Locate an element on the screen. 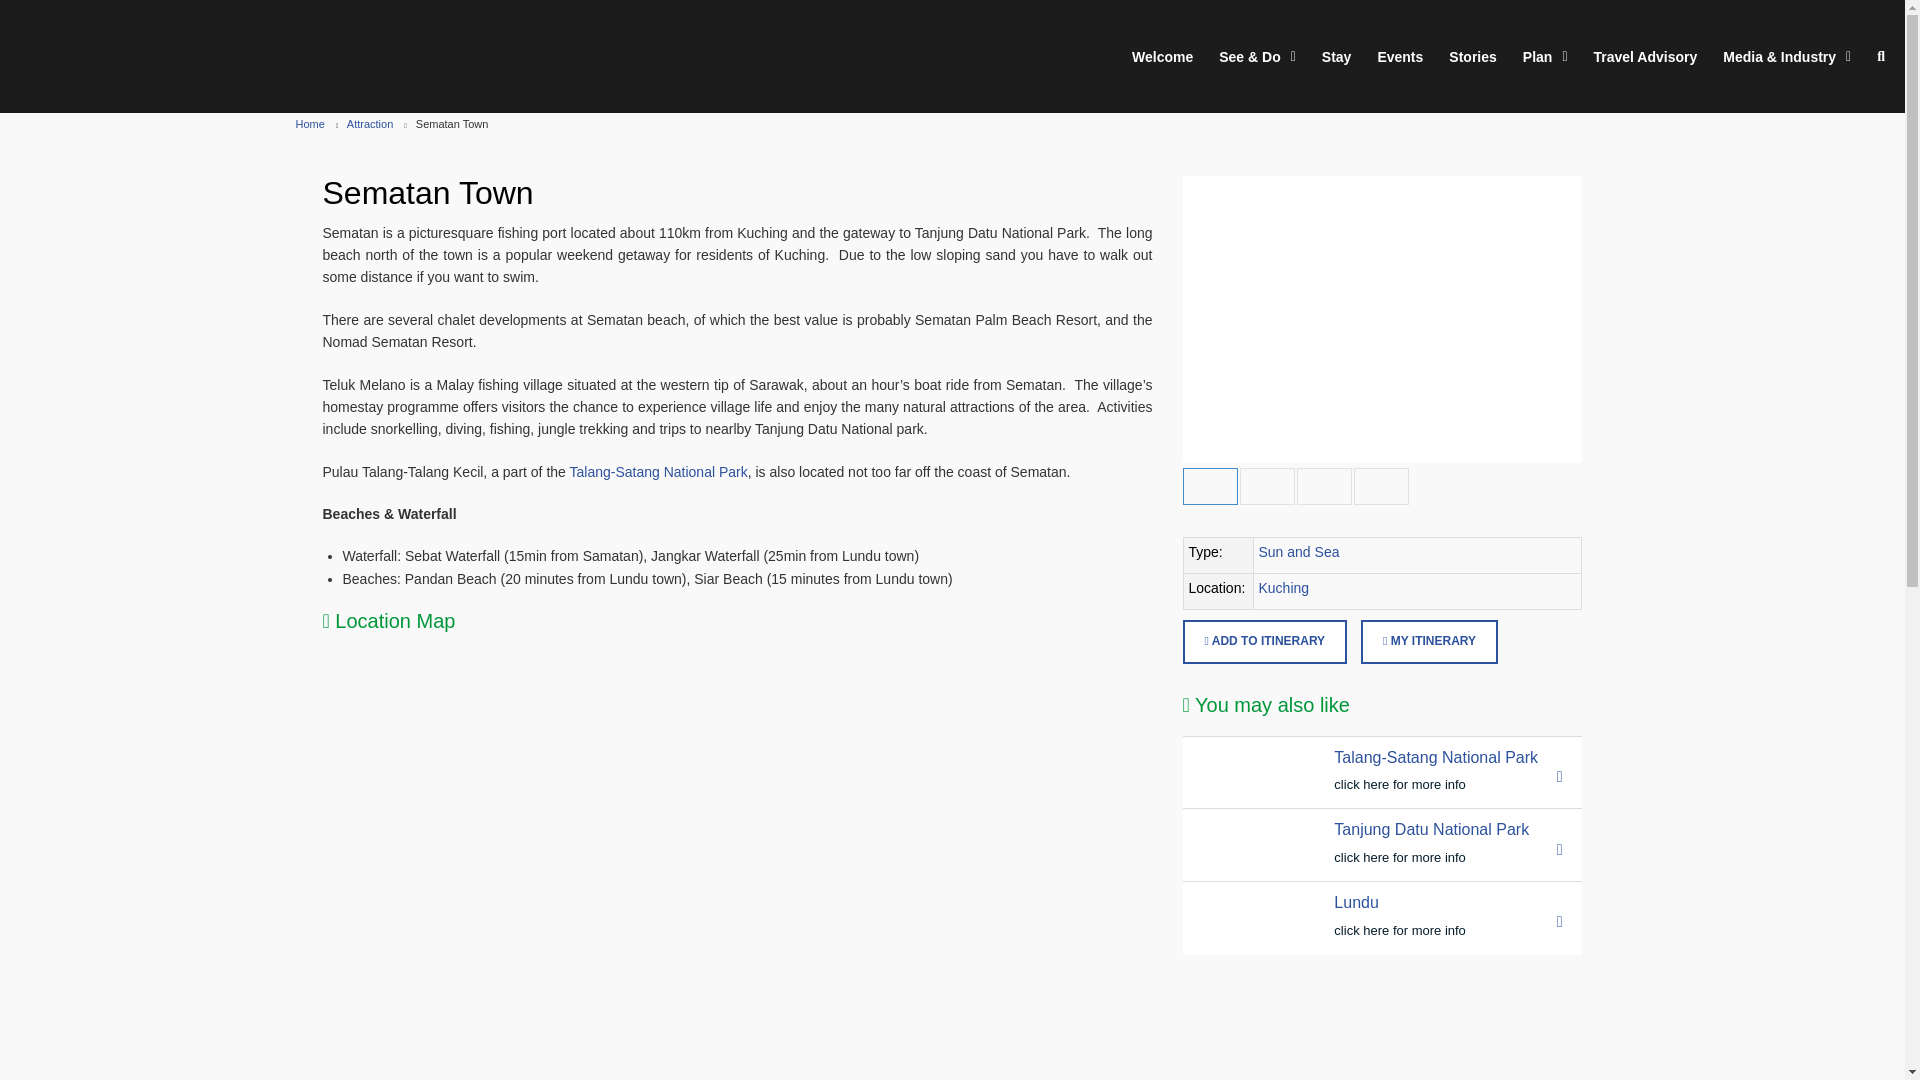 The width and height of the screenshot is (1920, 1080). Stories is located at coordinates (1472, 57).